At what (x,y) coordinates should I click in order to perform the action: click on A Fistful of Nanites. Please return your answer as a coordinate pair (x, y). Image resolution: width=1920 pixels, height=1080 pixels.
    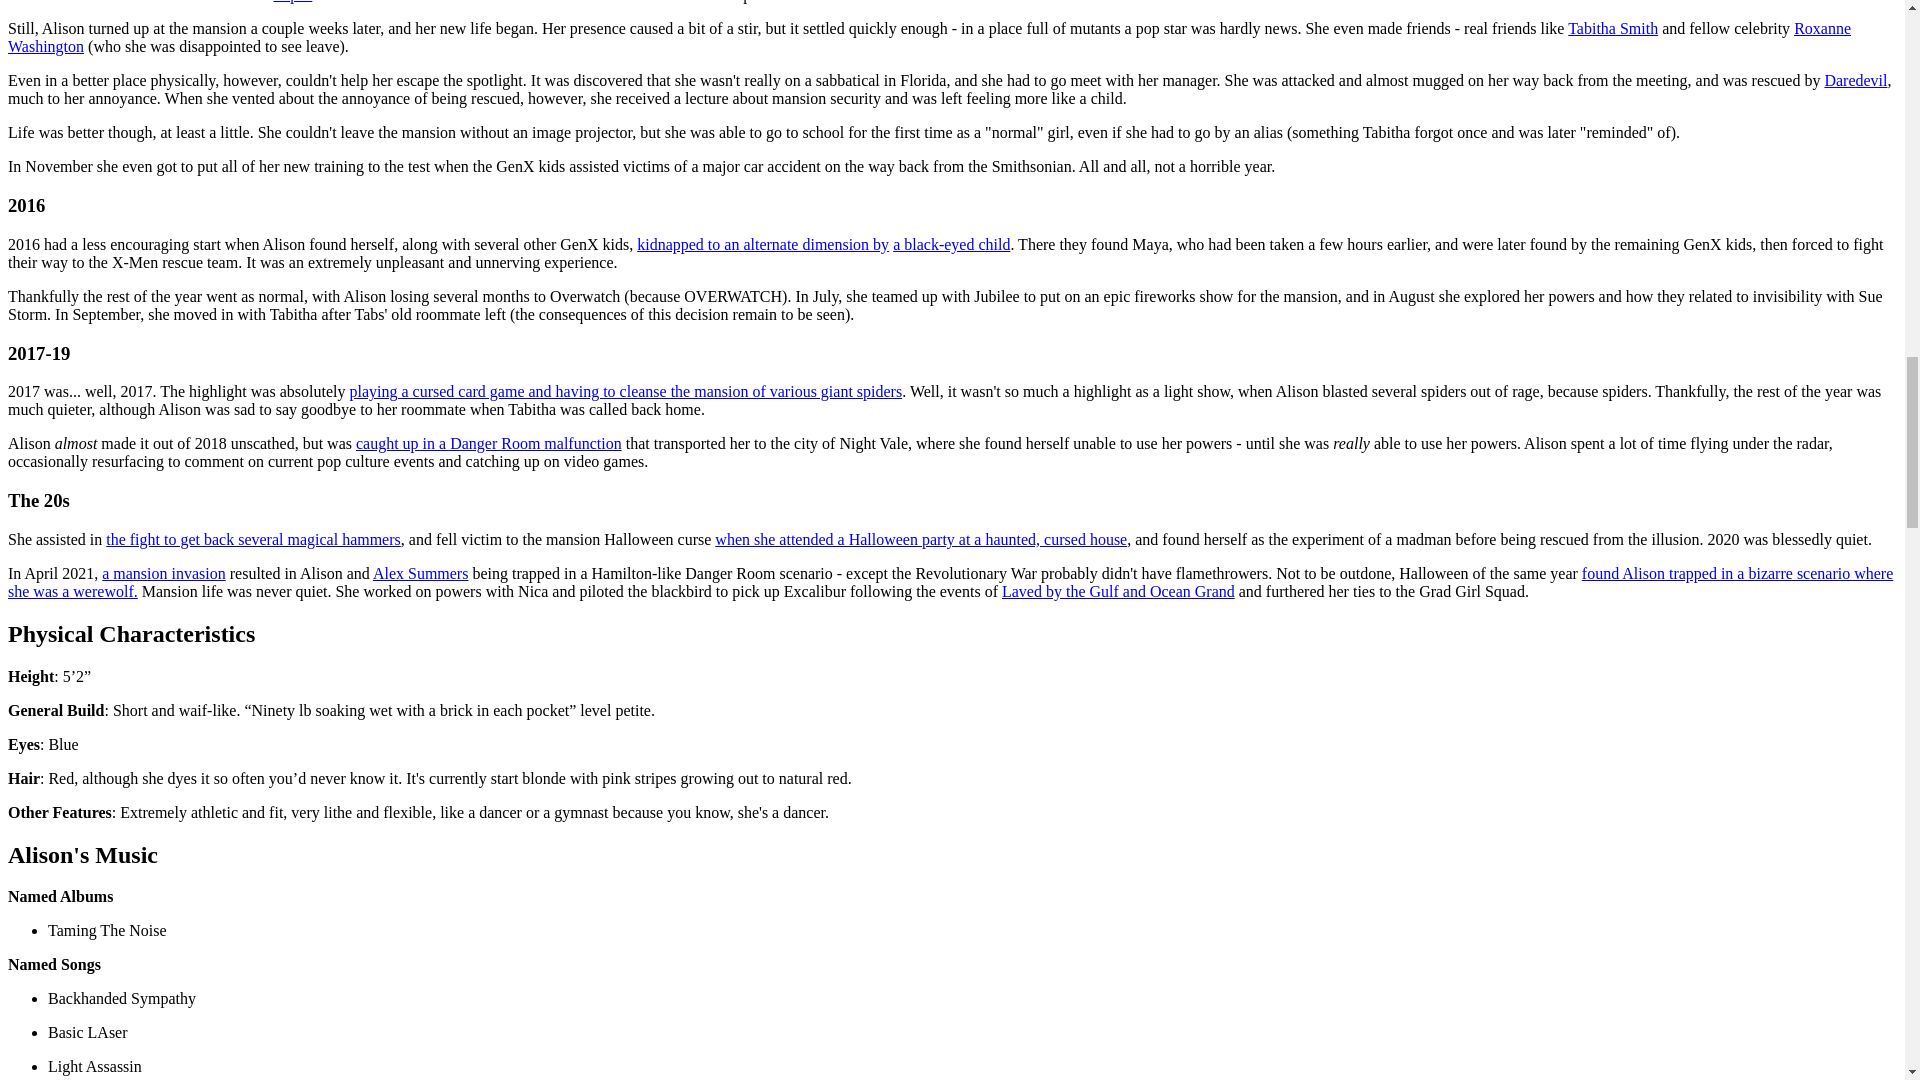
    Looking at the image, I should click on (164, 573).